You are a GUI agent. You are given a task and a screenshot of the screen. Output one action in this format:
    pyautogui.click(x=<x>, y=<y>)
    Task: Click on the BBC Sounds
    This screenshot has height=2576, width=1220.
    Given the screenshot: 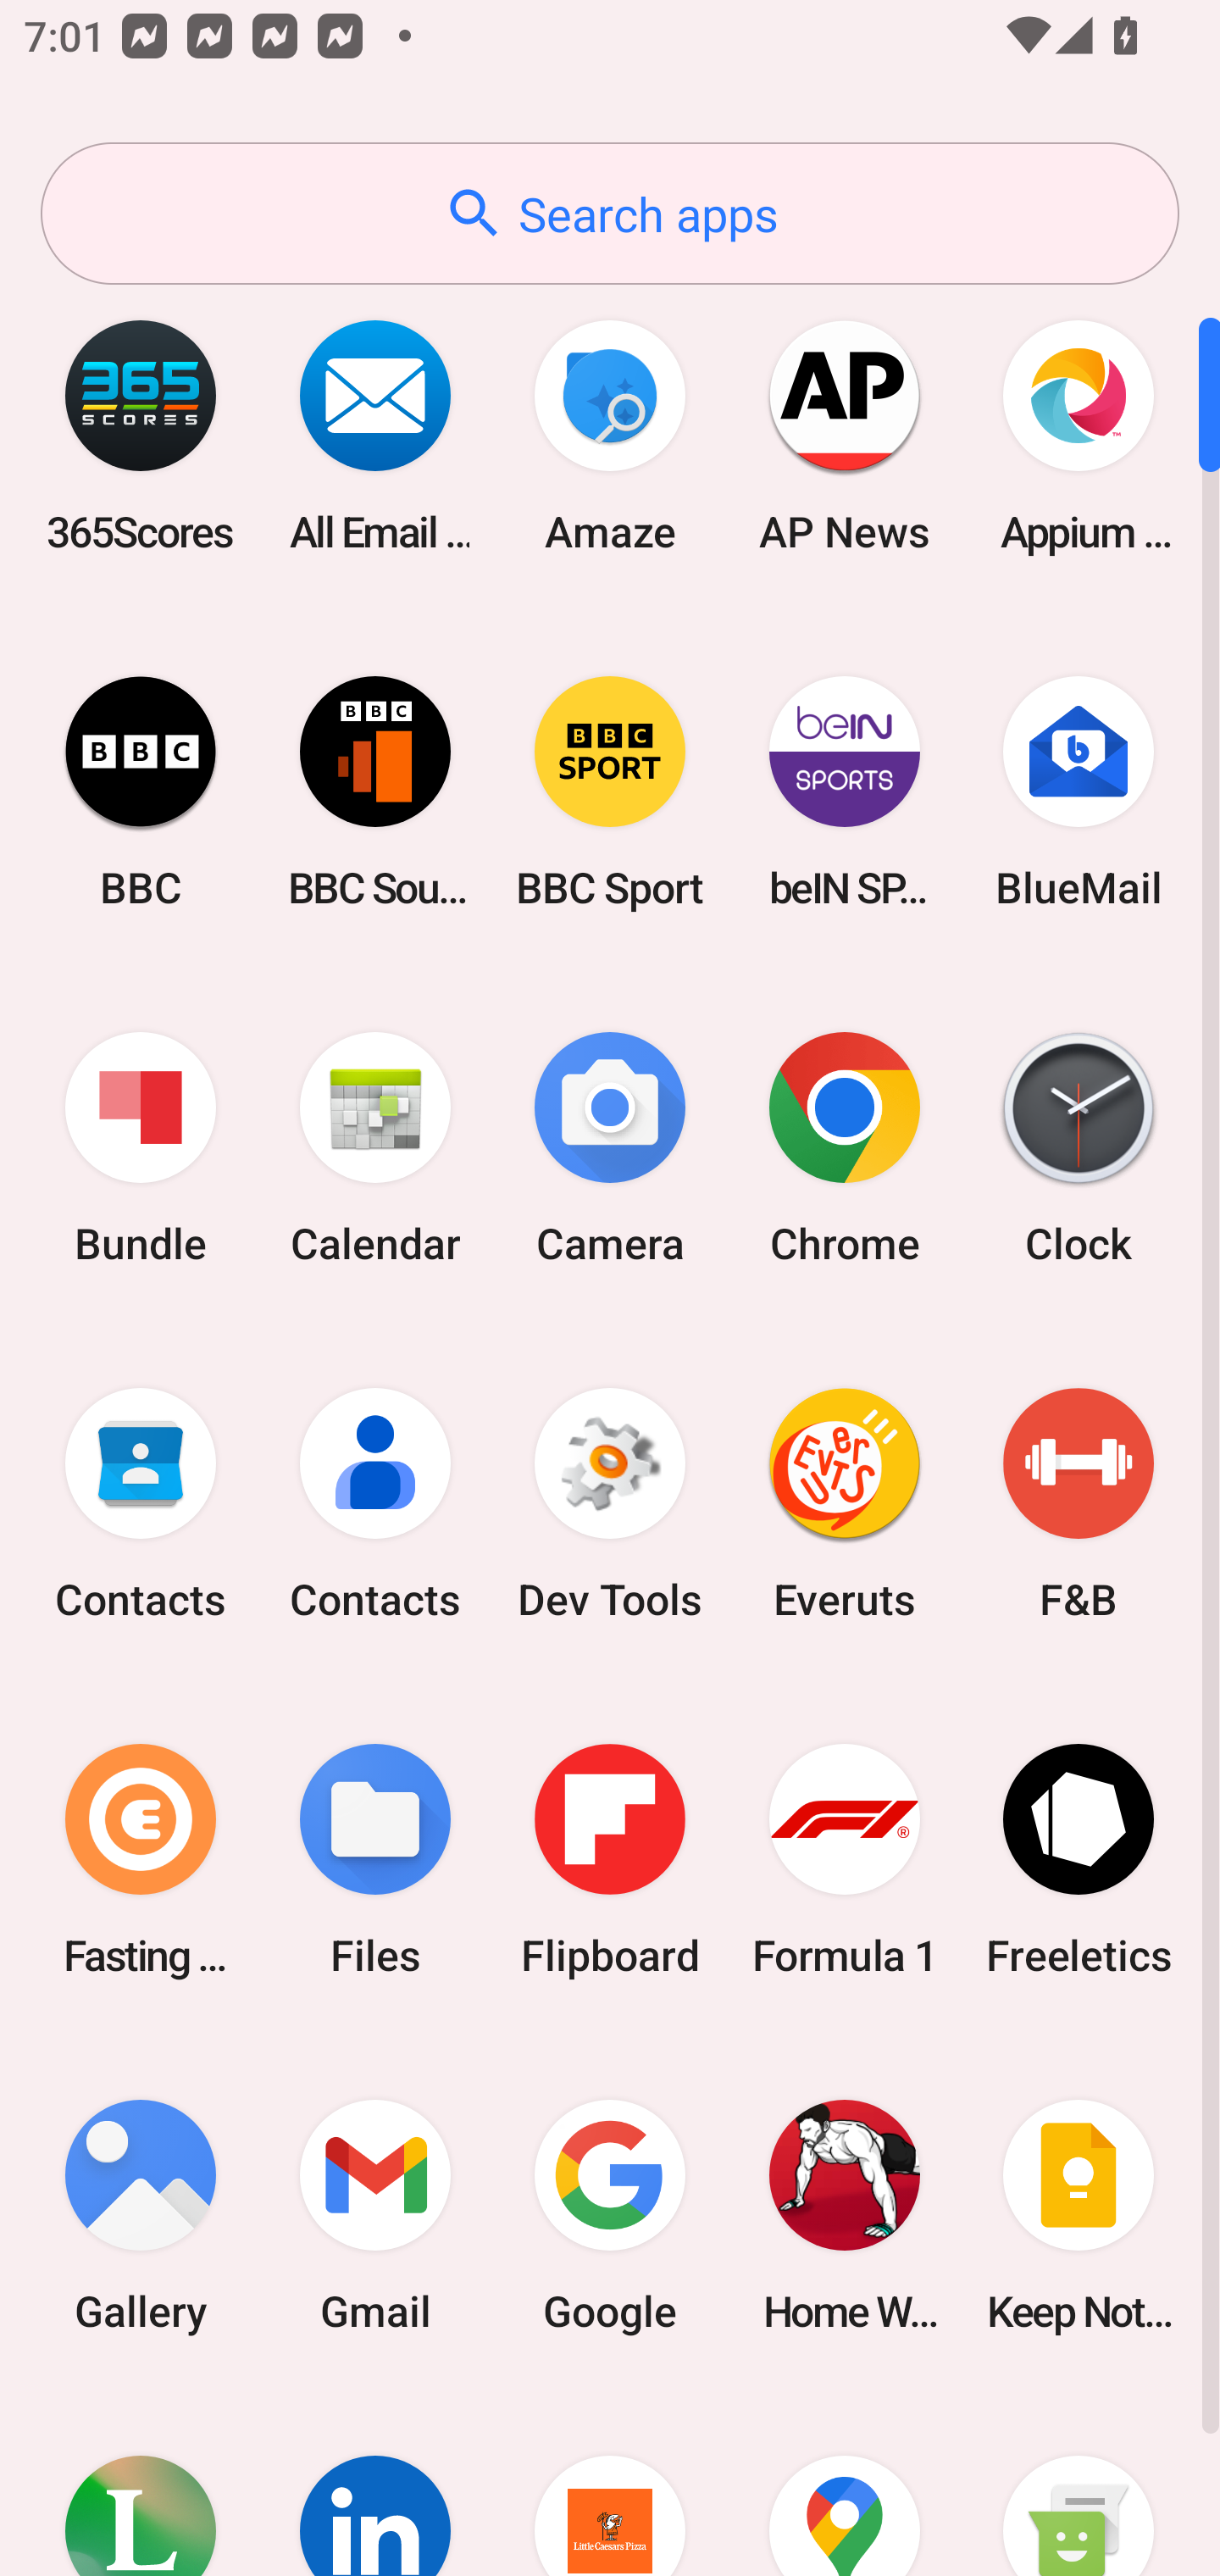 What is the action you would take?
    pyautogui.click(x=375, y=791)
    